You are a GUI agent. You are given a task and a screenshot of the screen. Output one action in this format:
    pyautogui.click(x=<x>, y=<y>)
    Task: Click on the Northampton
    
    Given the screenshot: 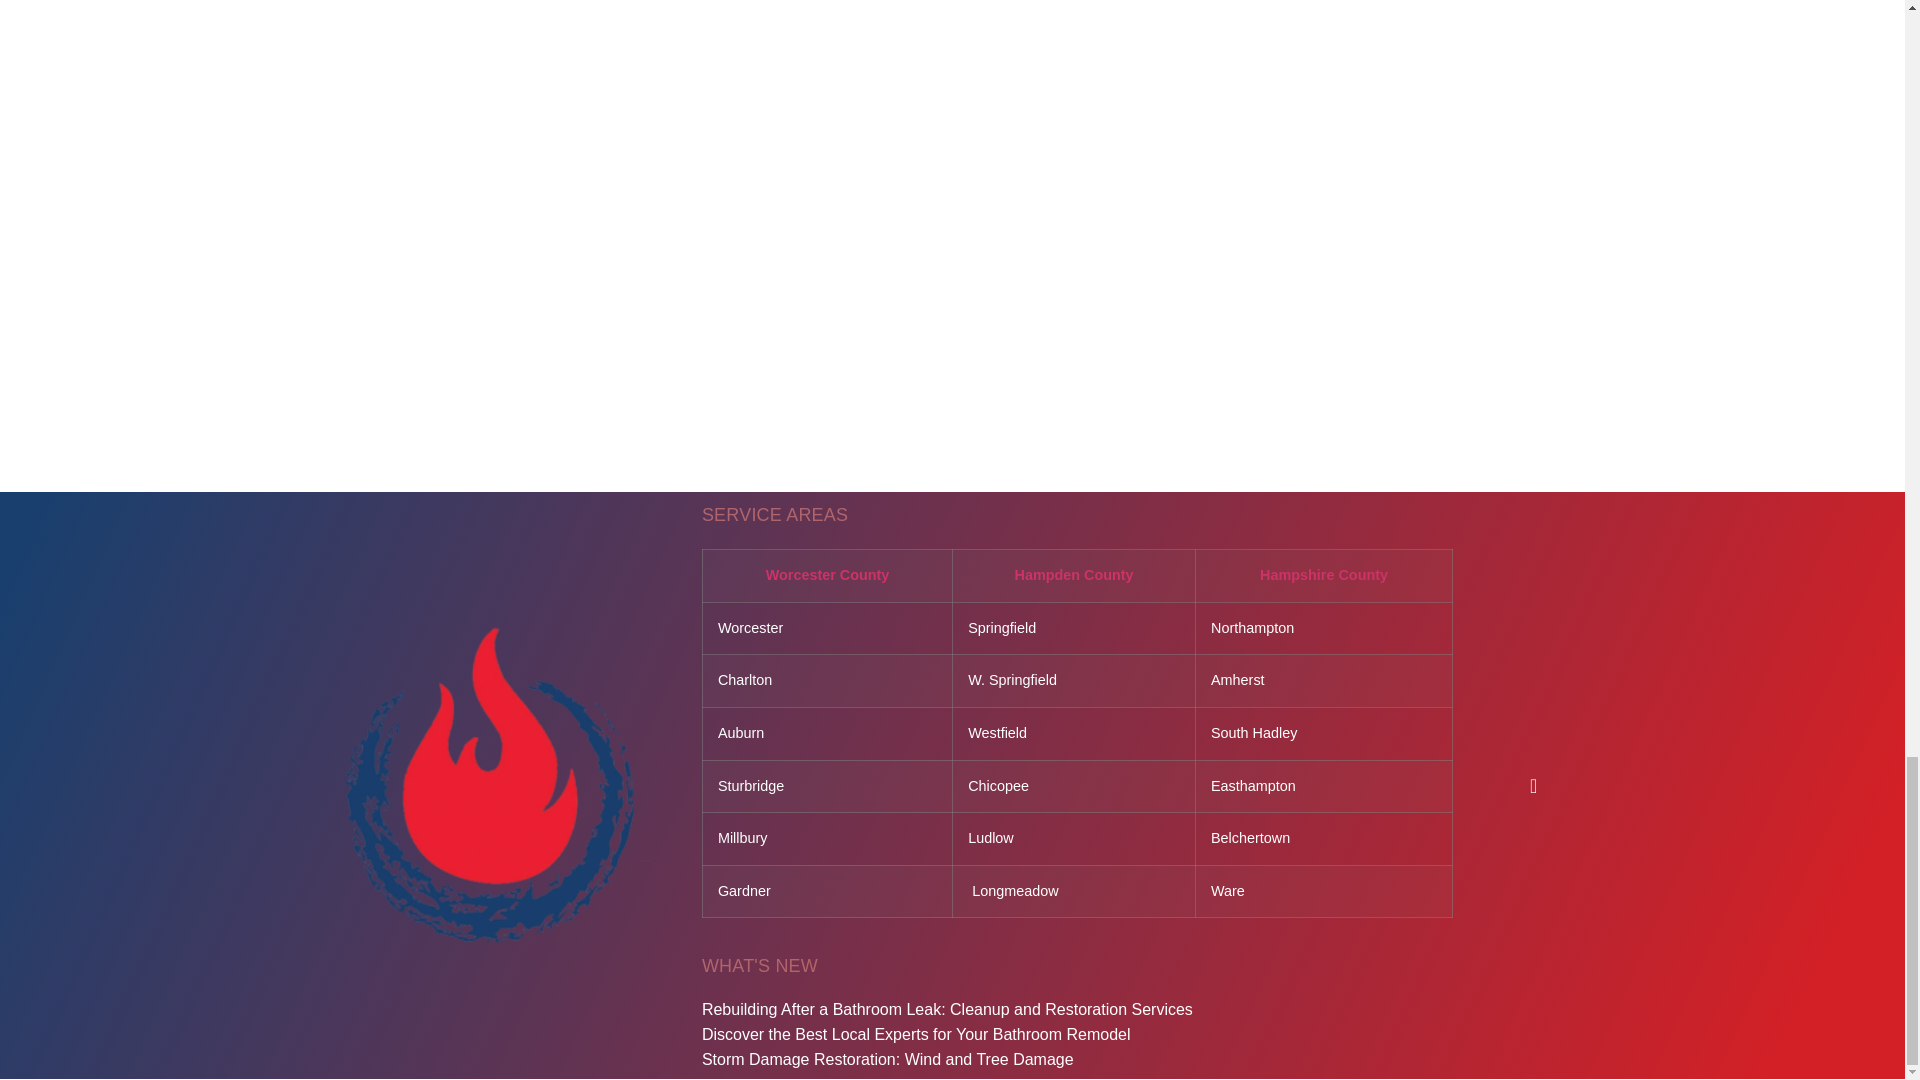 What is the action you would take?
    pyautogui.click(x=1252, y=628)
    